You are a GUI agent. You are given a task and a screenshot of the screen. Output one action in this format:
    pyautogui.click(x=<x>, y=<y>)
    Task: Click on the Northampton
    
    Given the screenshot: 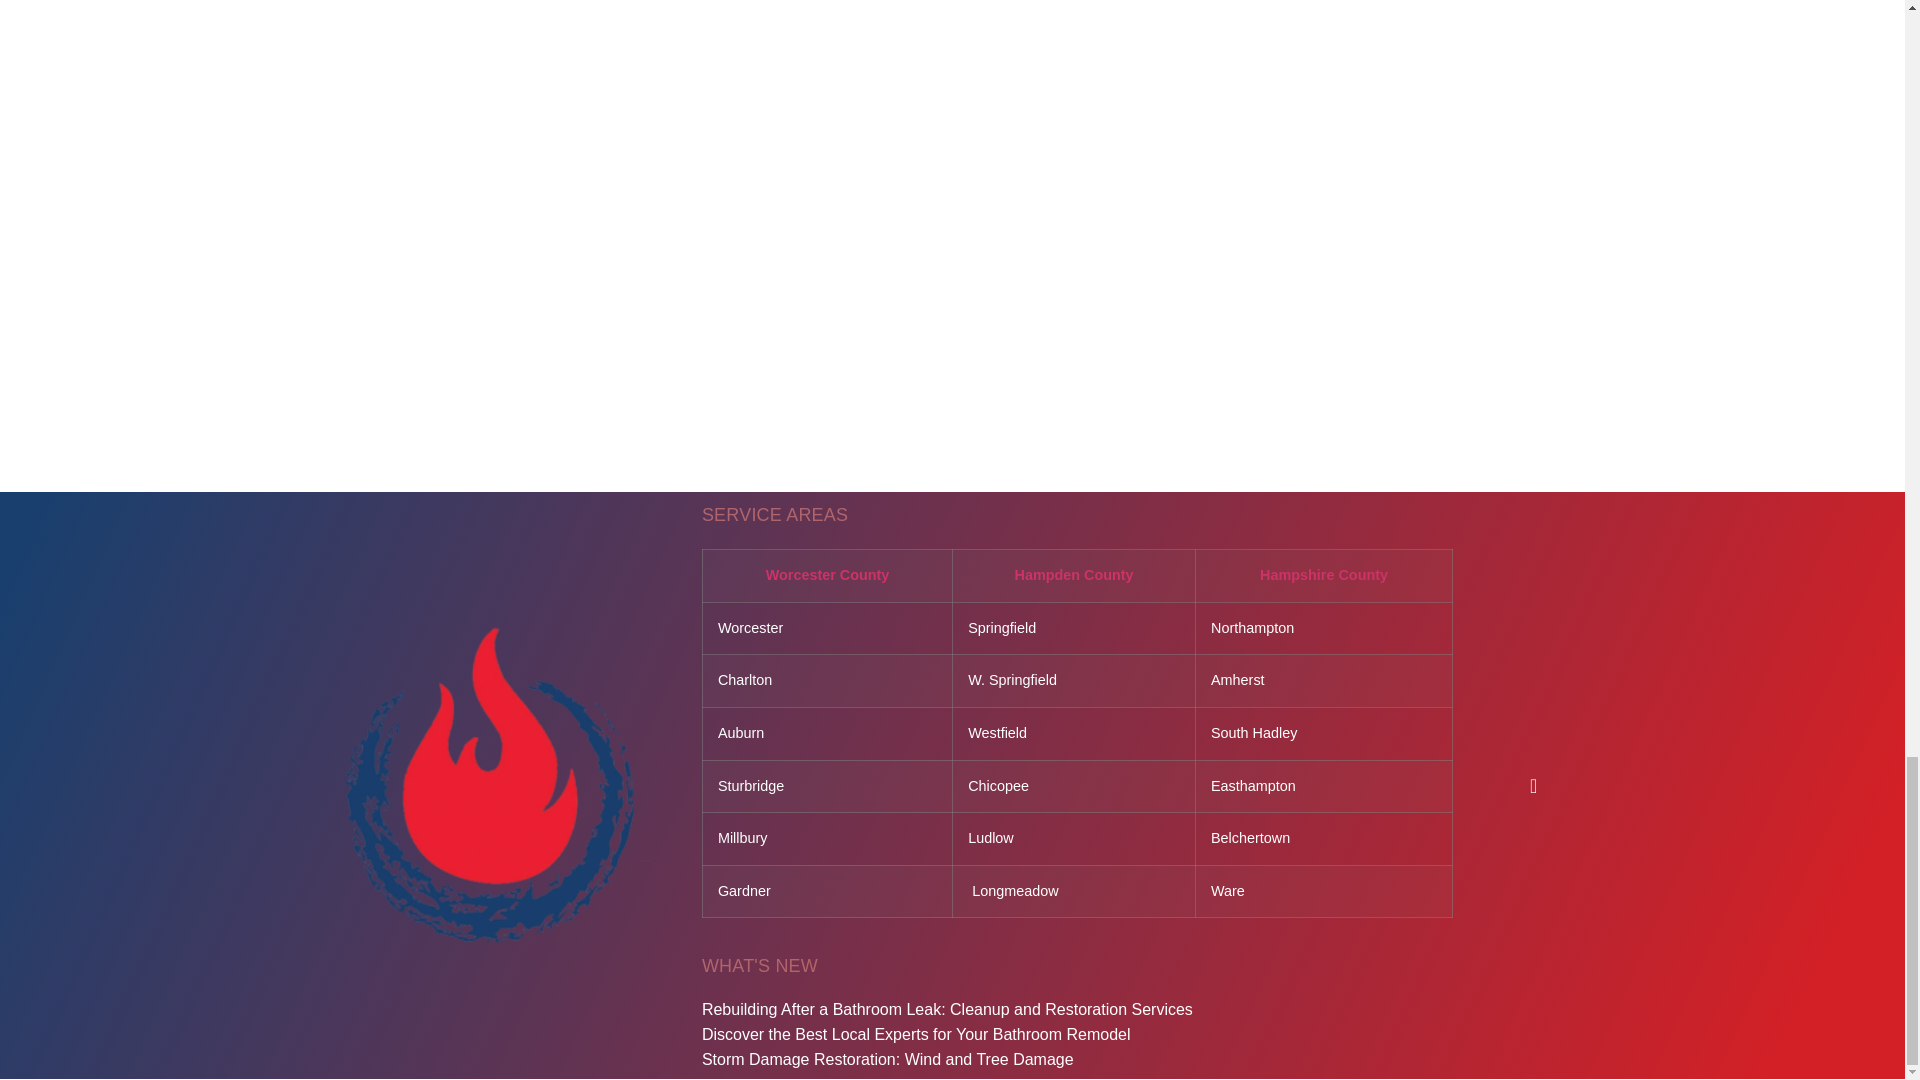 What is the action you would take?
    pyautogui.click(x=1252, y=628)
    